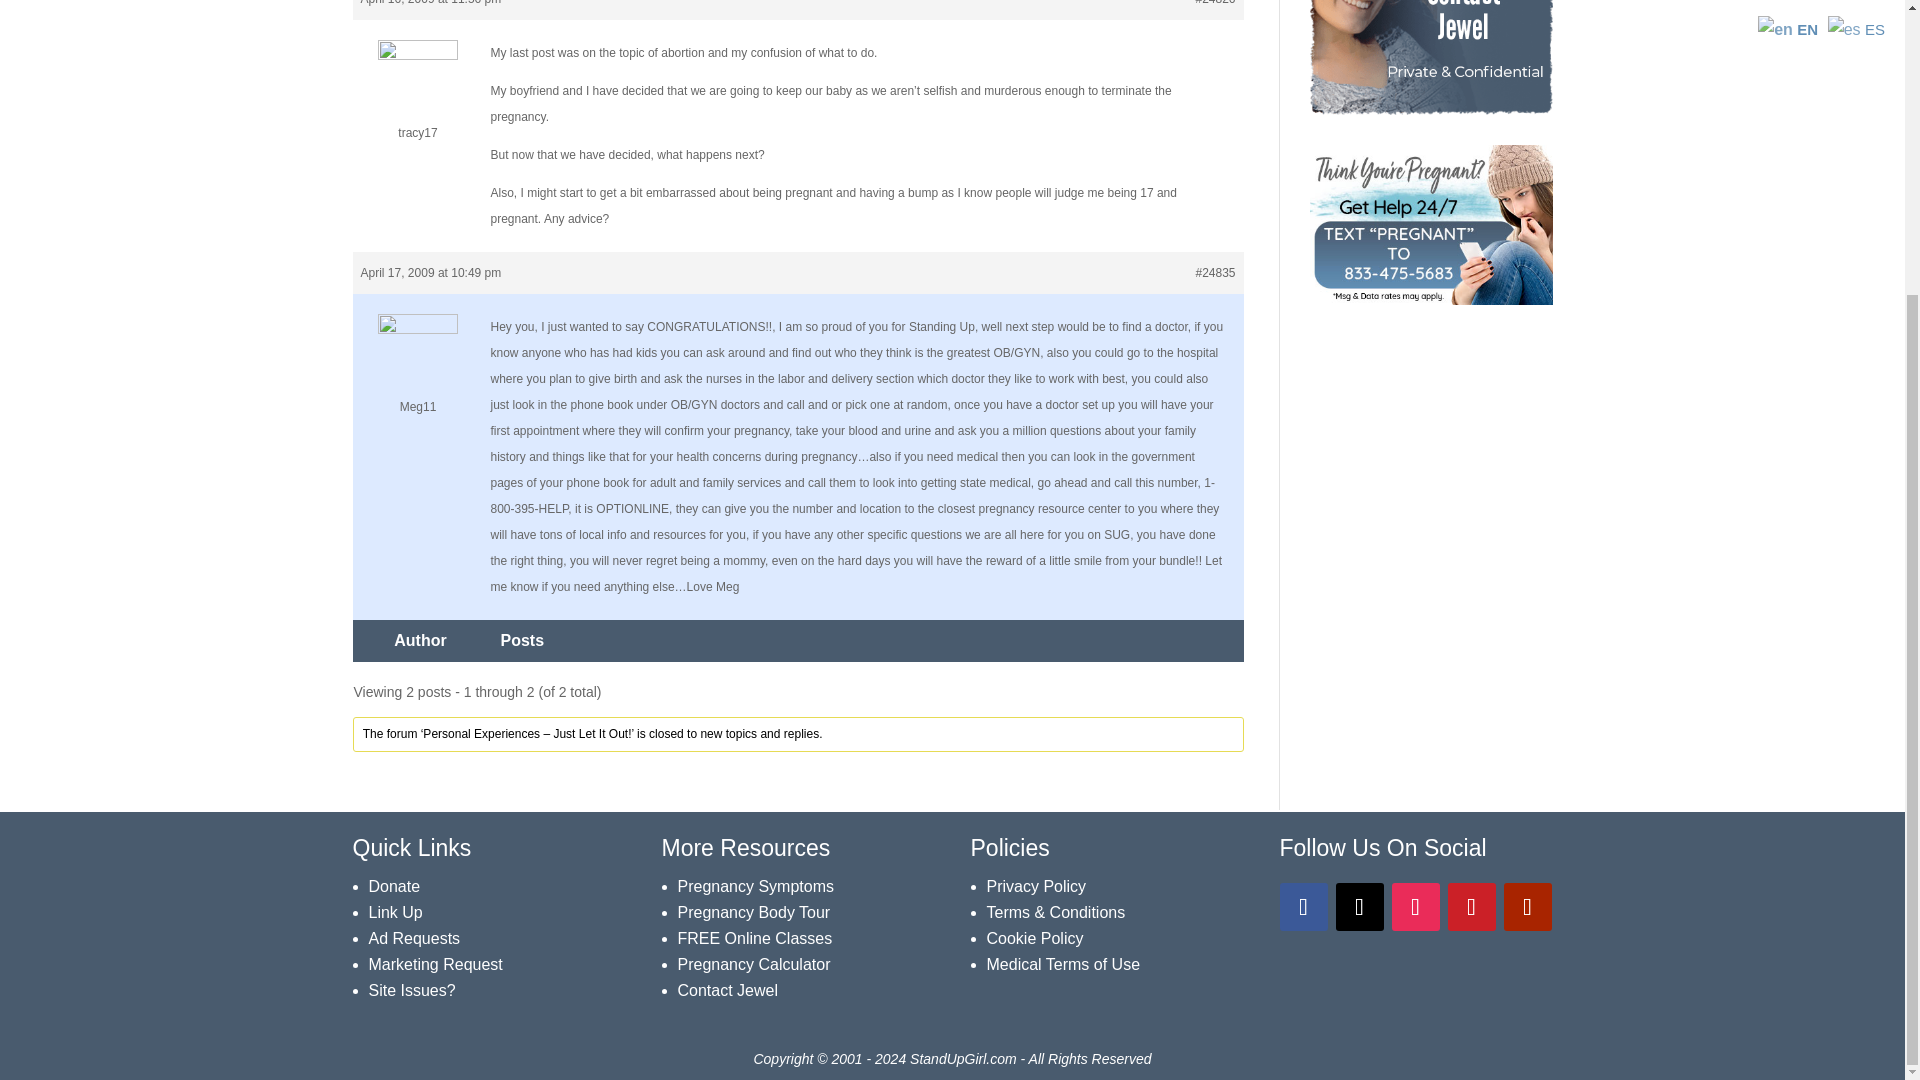 The width and height of the screenshot is (1920, 1080). What do you see at coordinates (1471, 906) in the screenshot?
I see `Follow on Pinterest` at bounding box center [1471, 906].